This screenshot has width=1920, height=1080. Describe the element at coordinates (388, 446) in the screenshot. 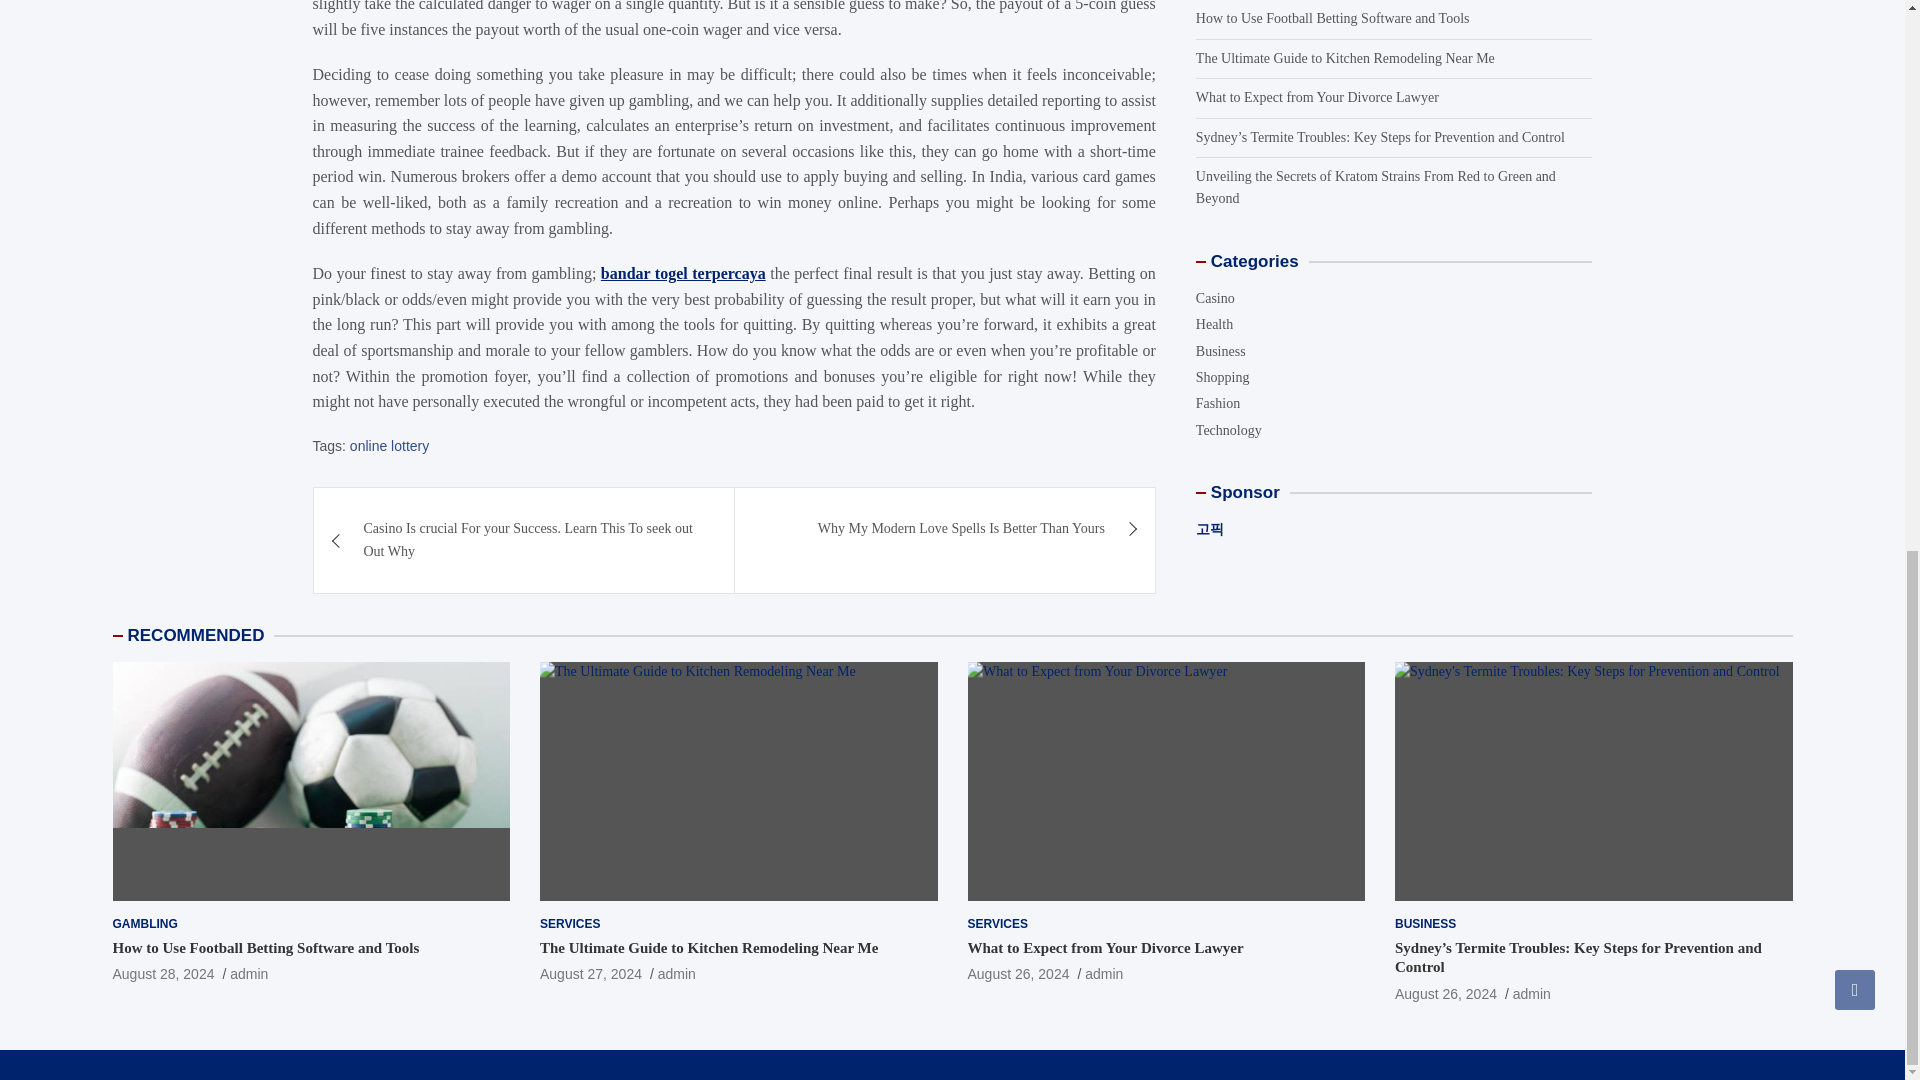

I see `online lottery` at that location.